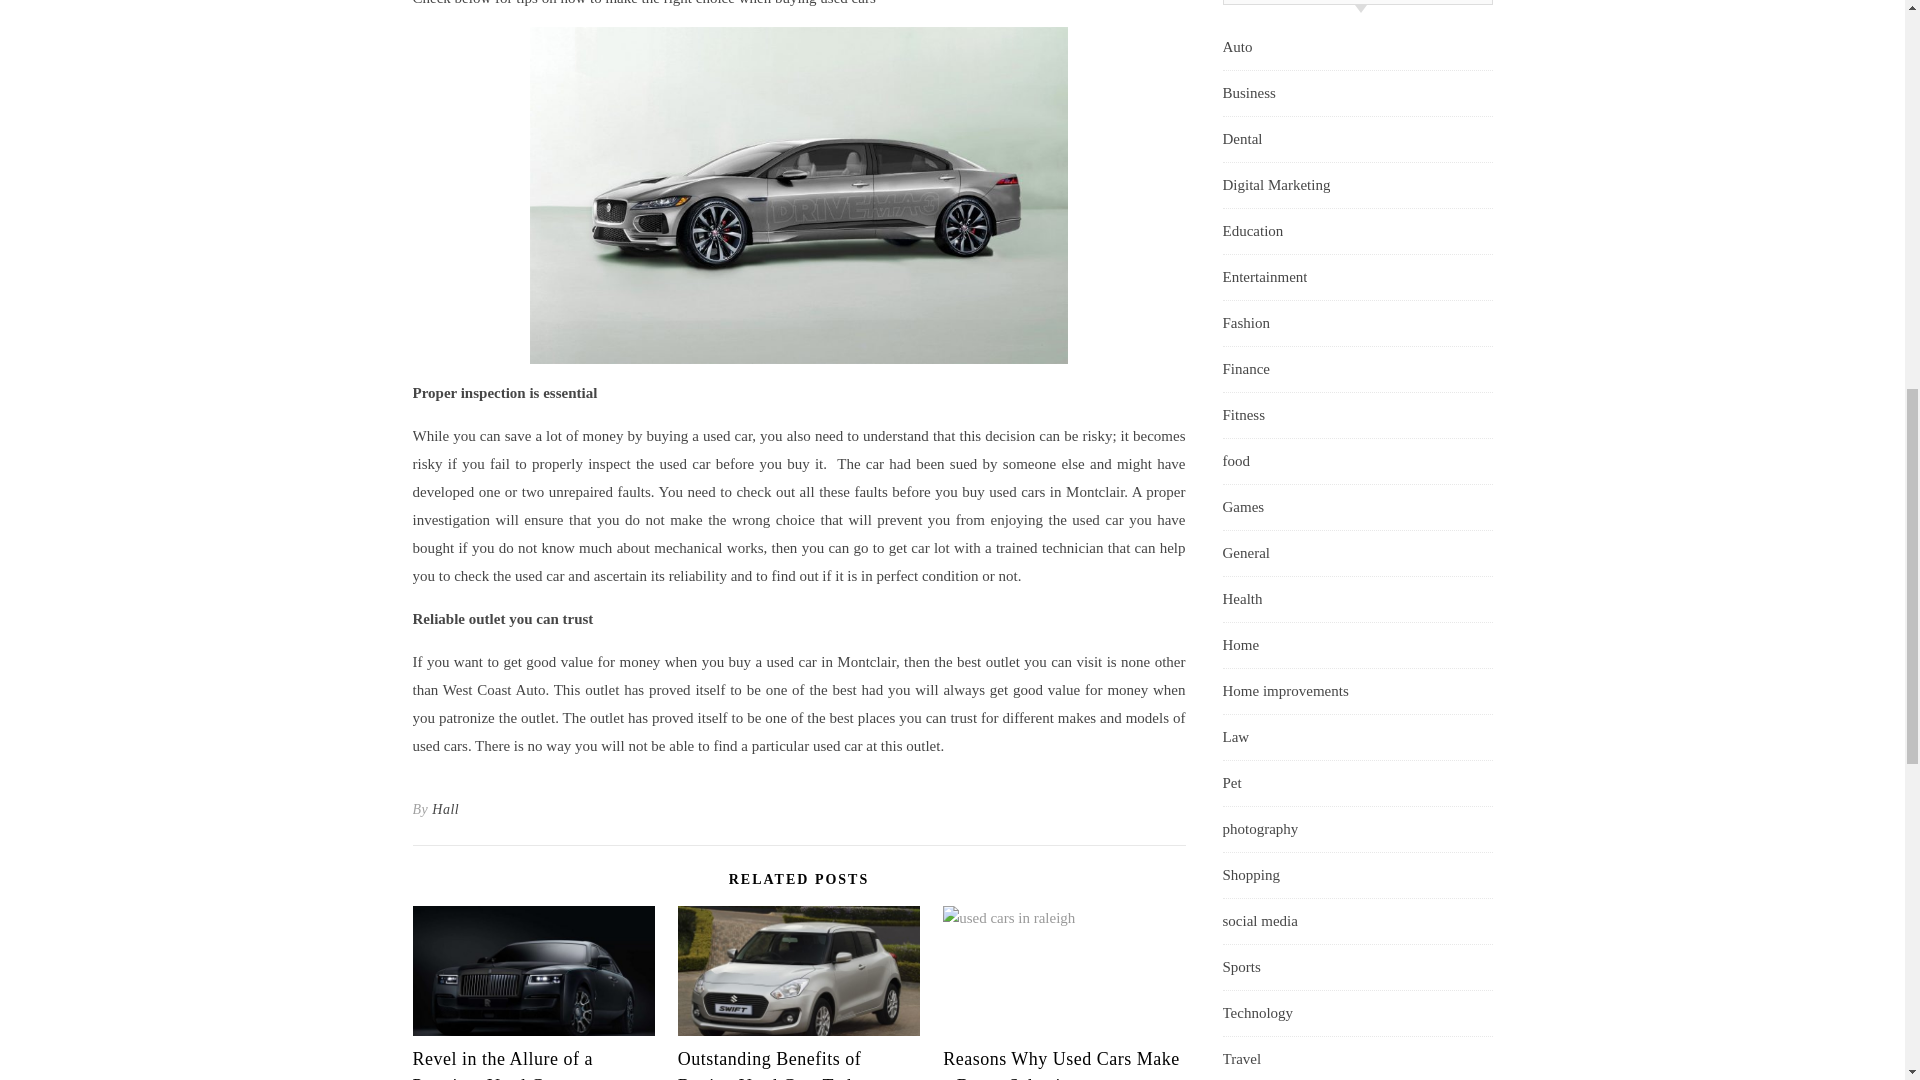 The height and width of the screenshot is (1080, 1920). I want to click on Digital Marketing, so click(1276, 186).